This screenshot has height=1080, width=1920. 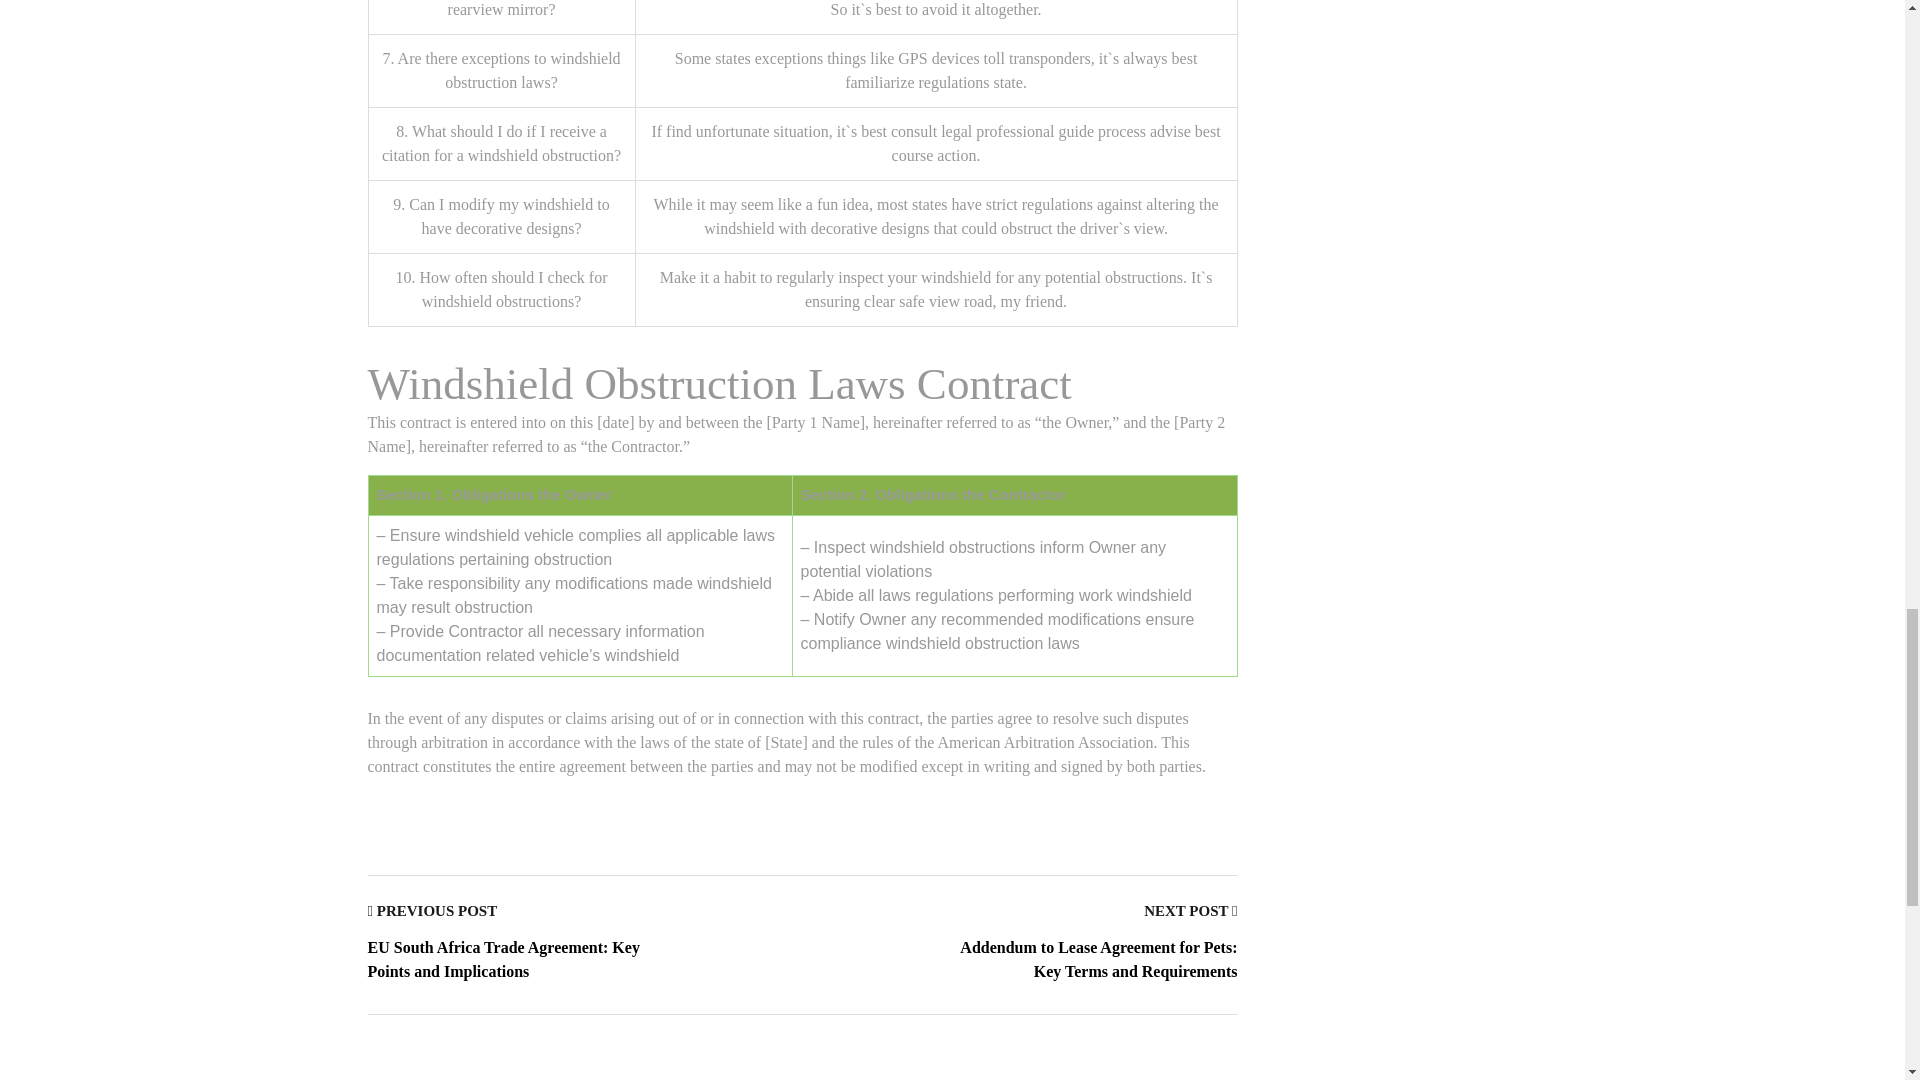 I want to click on EU South Africa Trade Agreement: Key Points and Implications, so click(x=504, y=958).